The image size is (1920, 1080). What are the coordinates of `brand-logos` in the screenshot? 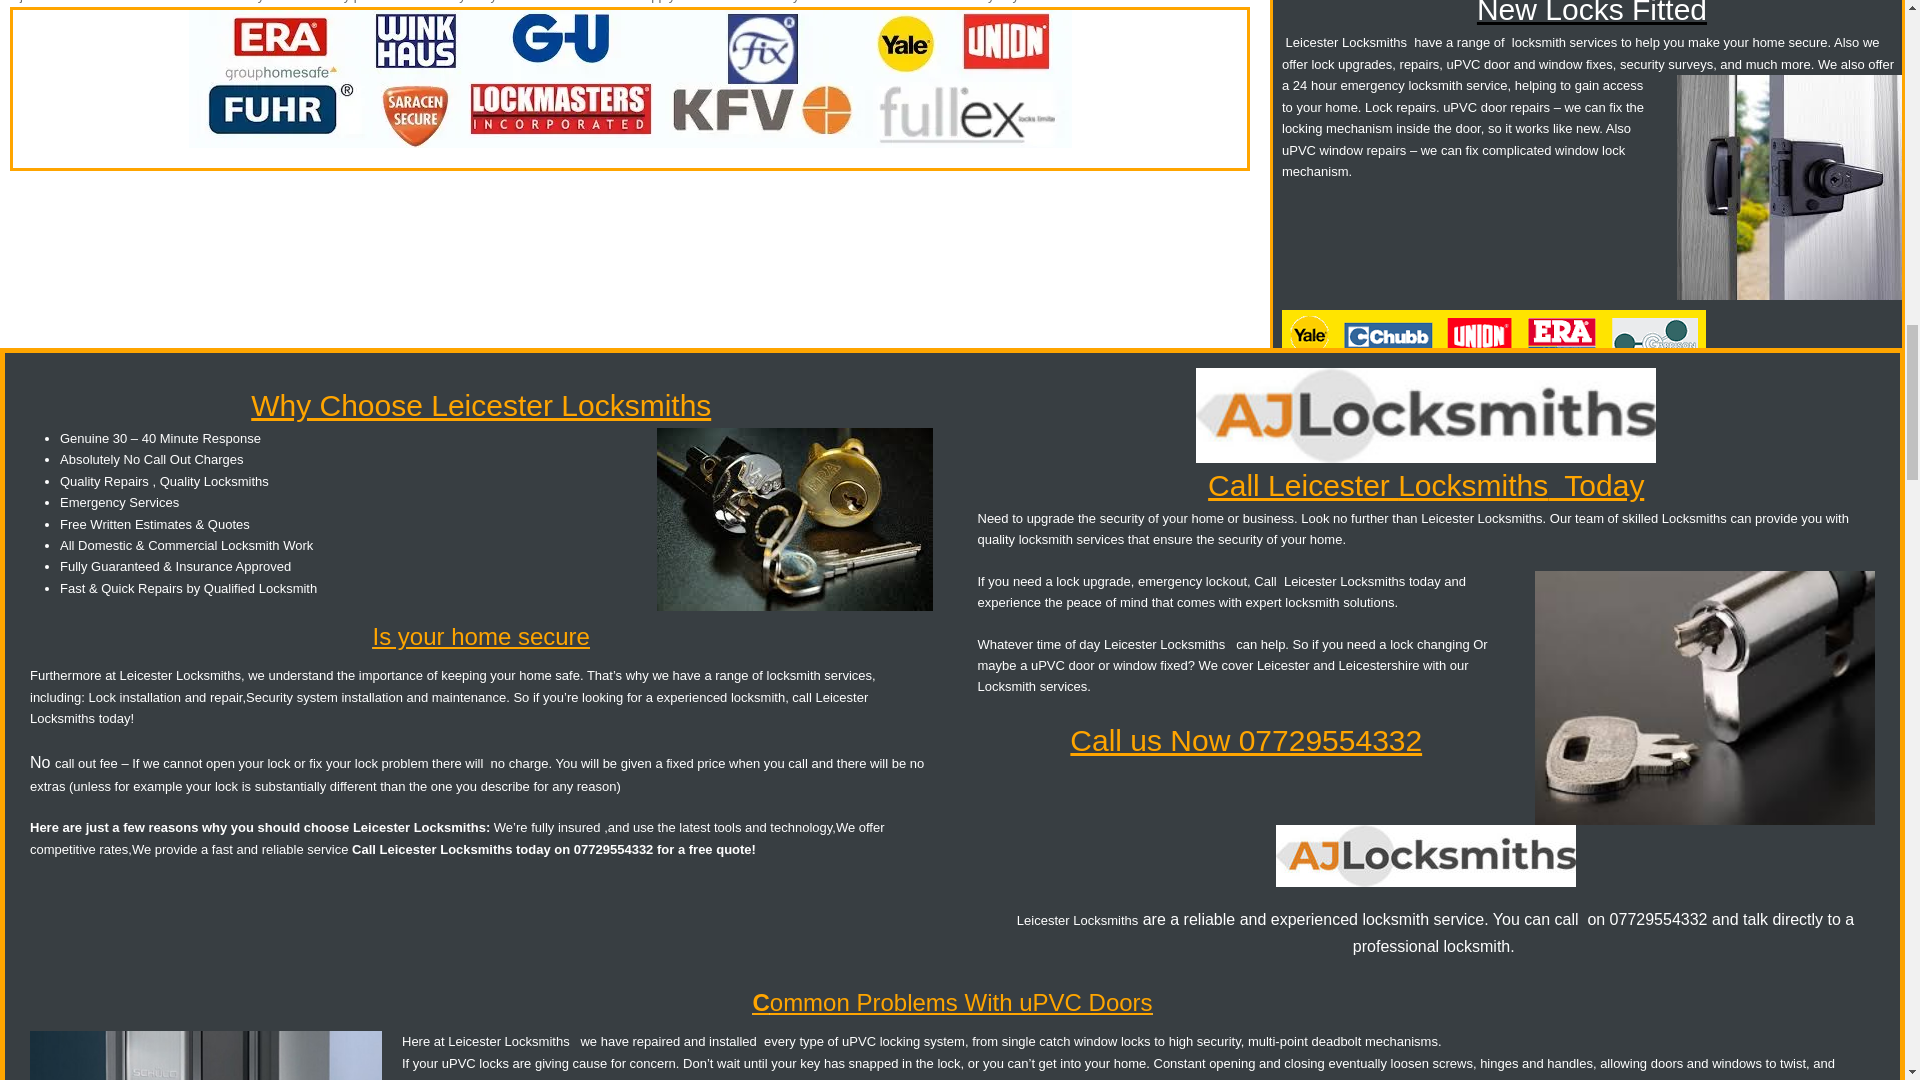 It's located at (630, 78).